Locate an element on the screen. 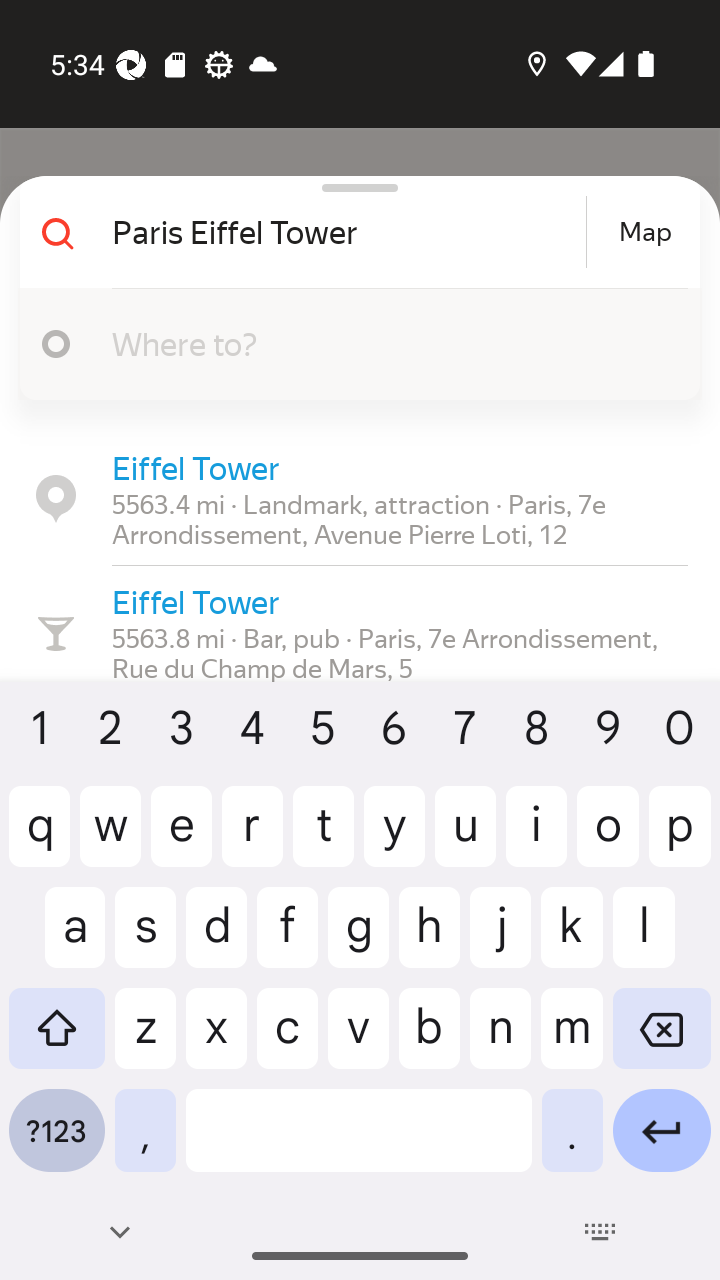 The image size is (720, 1280). Paris Eiffel Tower Map Map is located at coordinates (352, 232).